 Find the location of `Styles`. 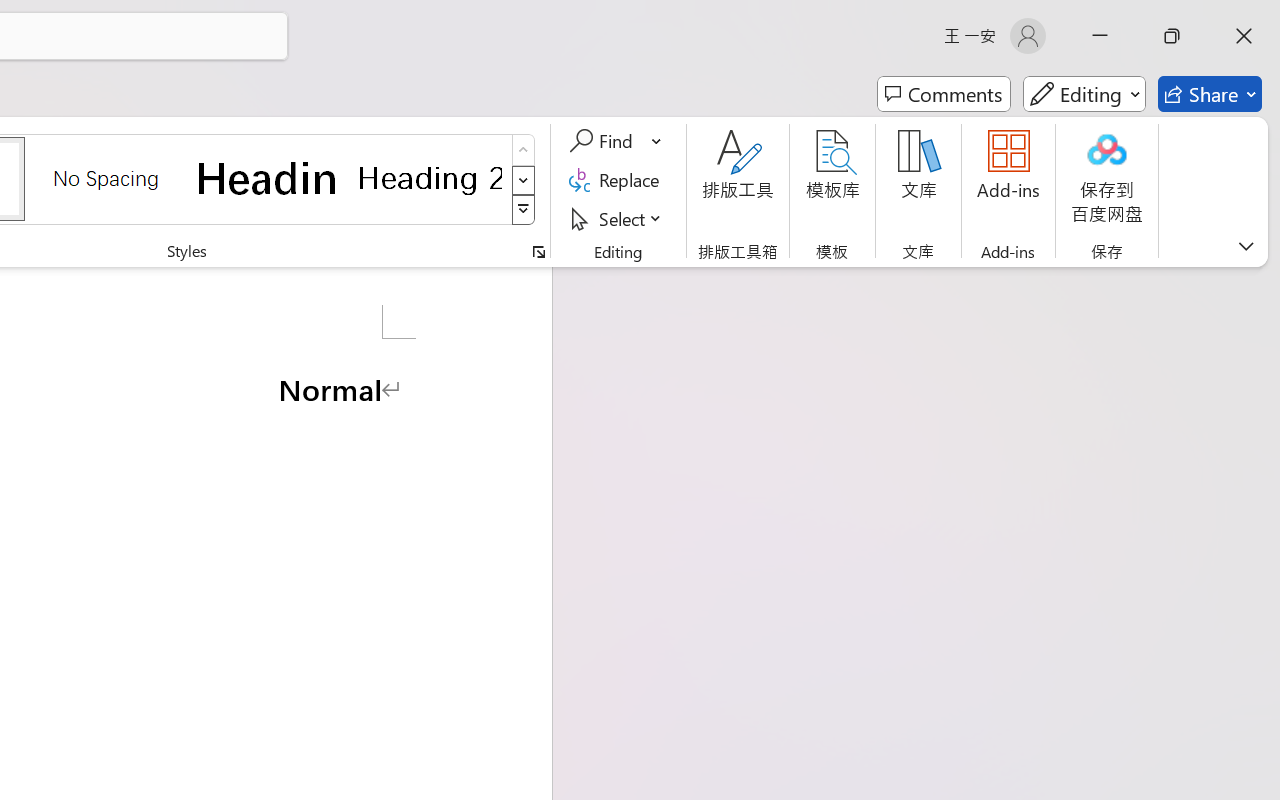

Styles is located at coordinates (524, 210).